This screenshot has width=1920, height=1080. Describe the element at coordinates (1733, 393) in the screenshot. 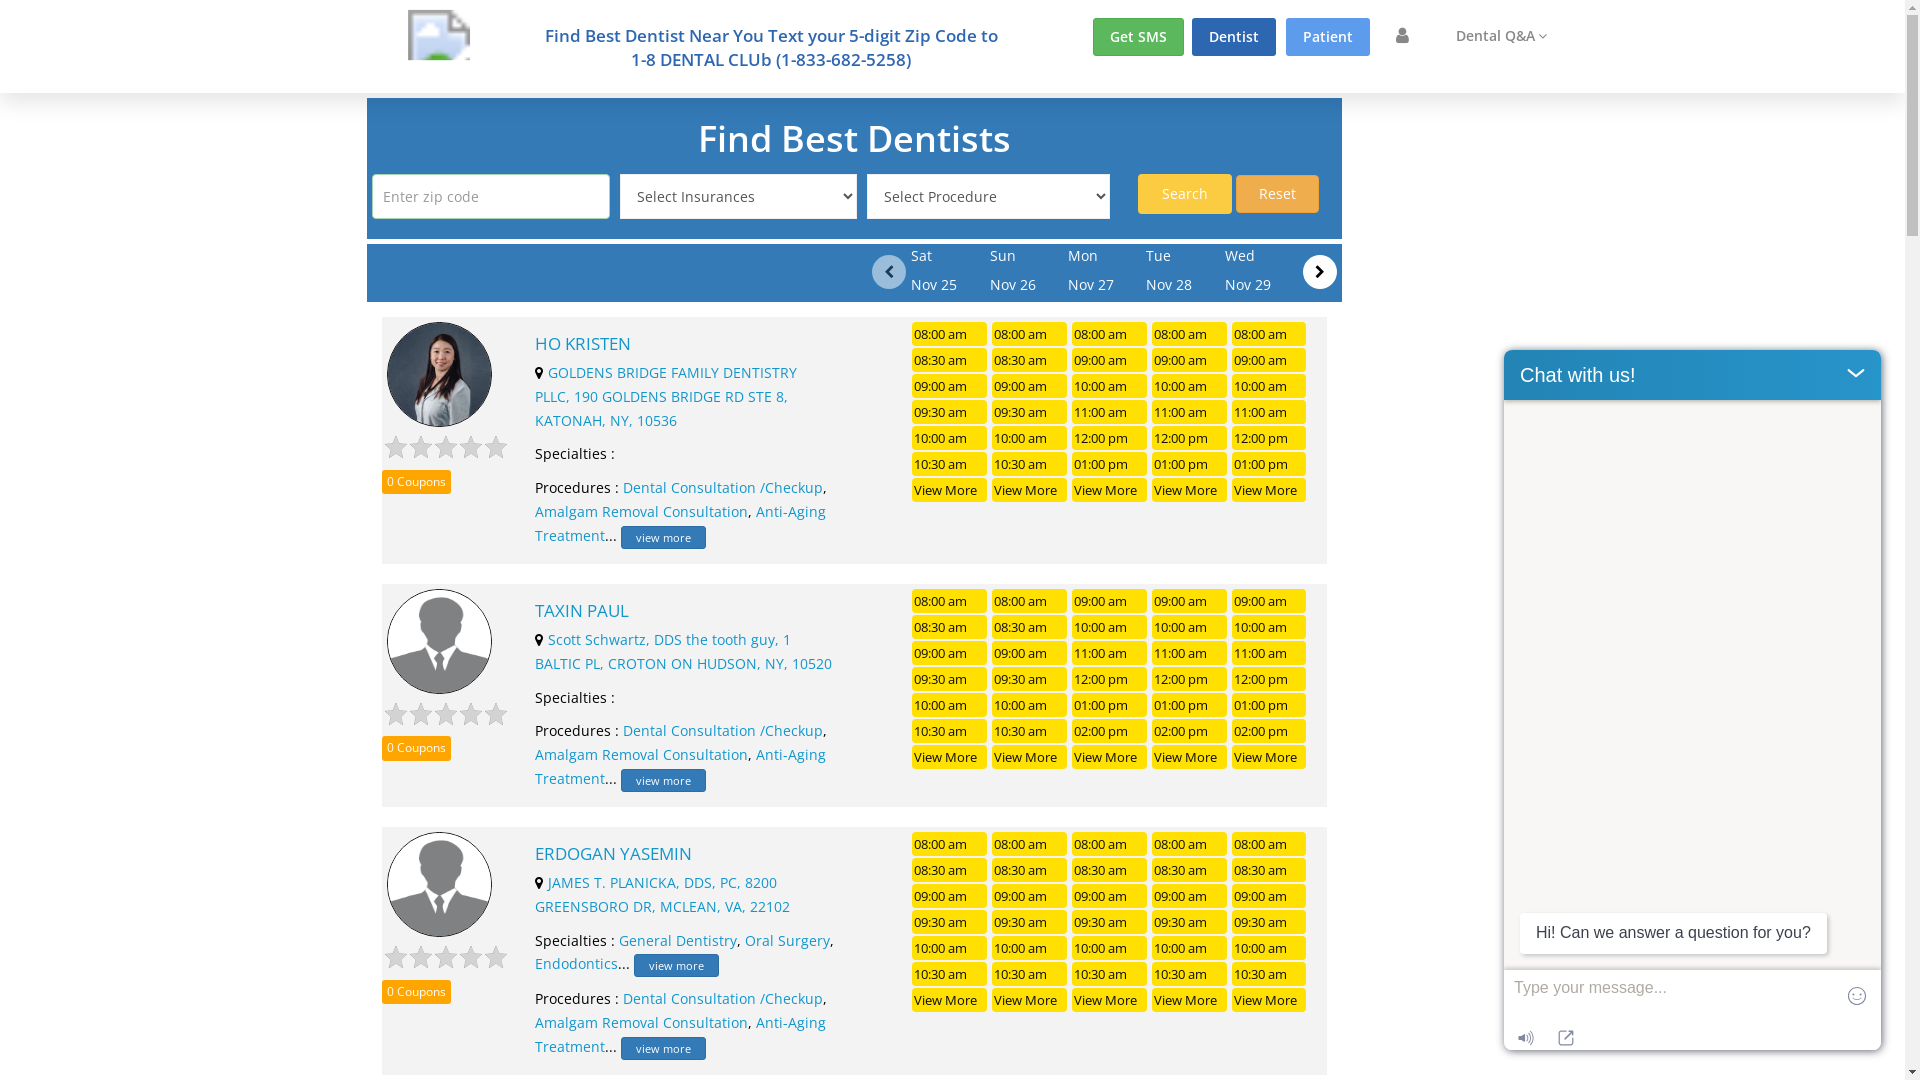

I see `Advertisement` at that location.